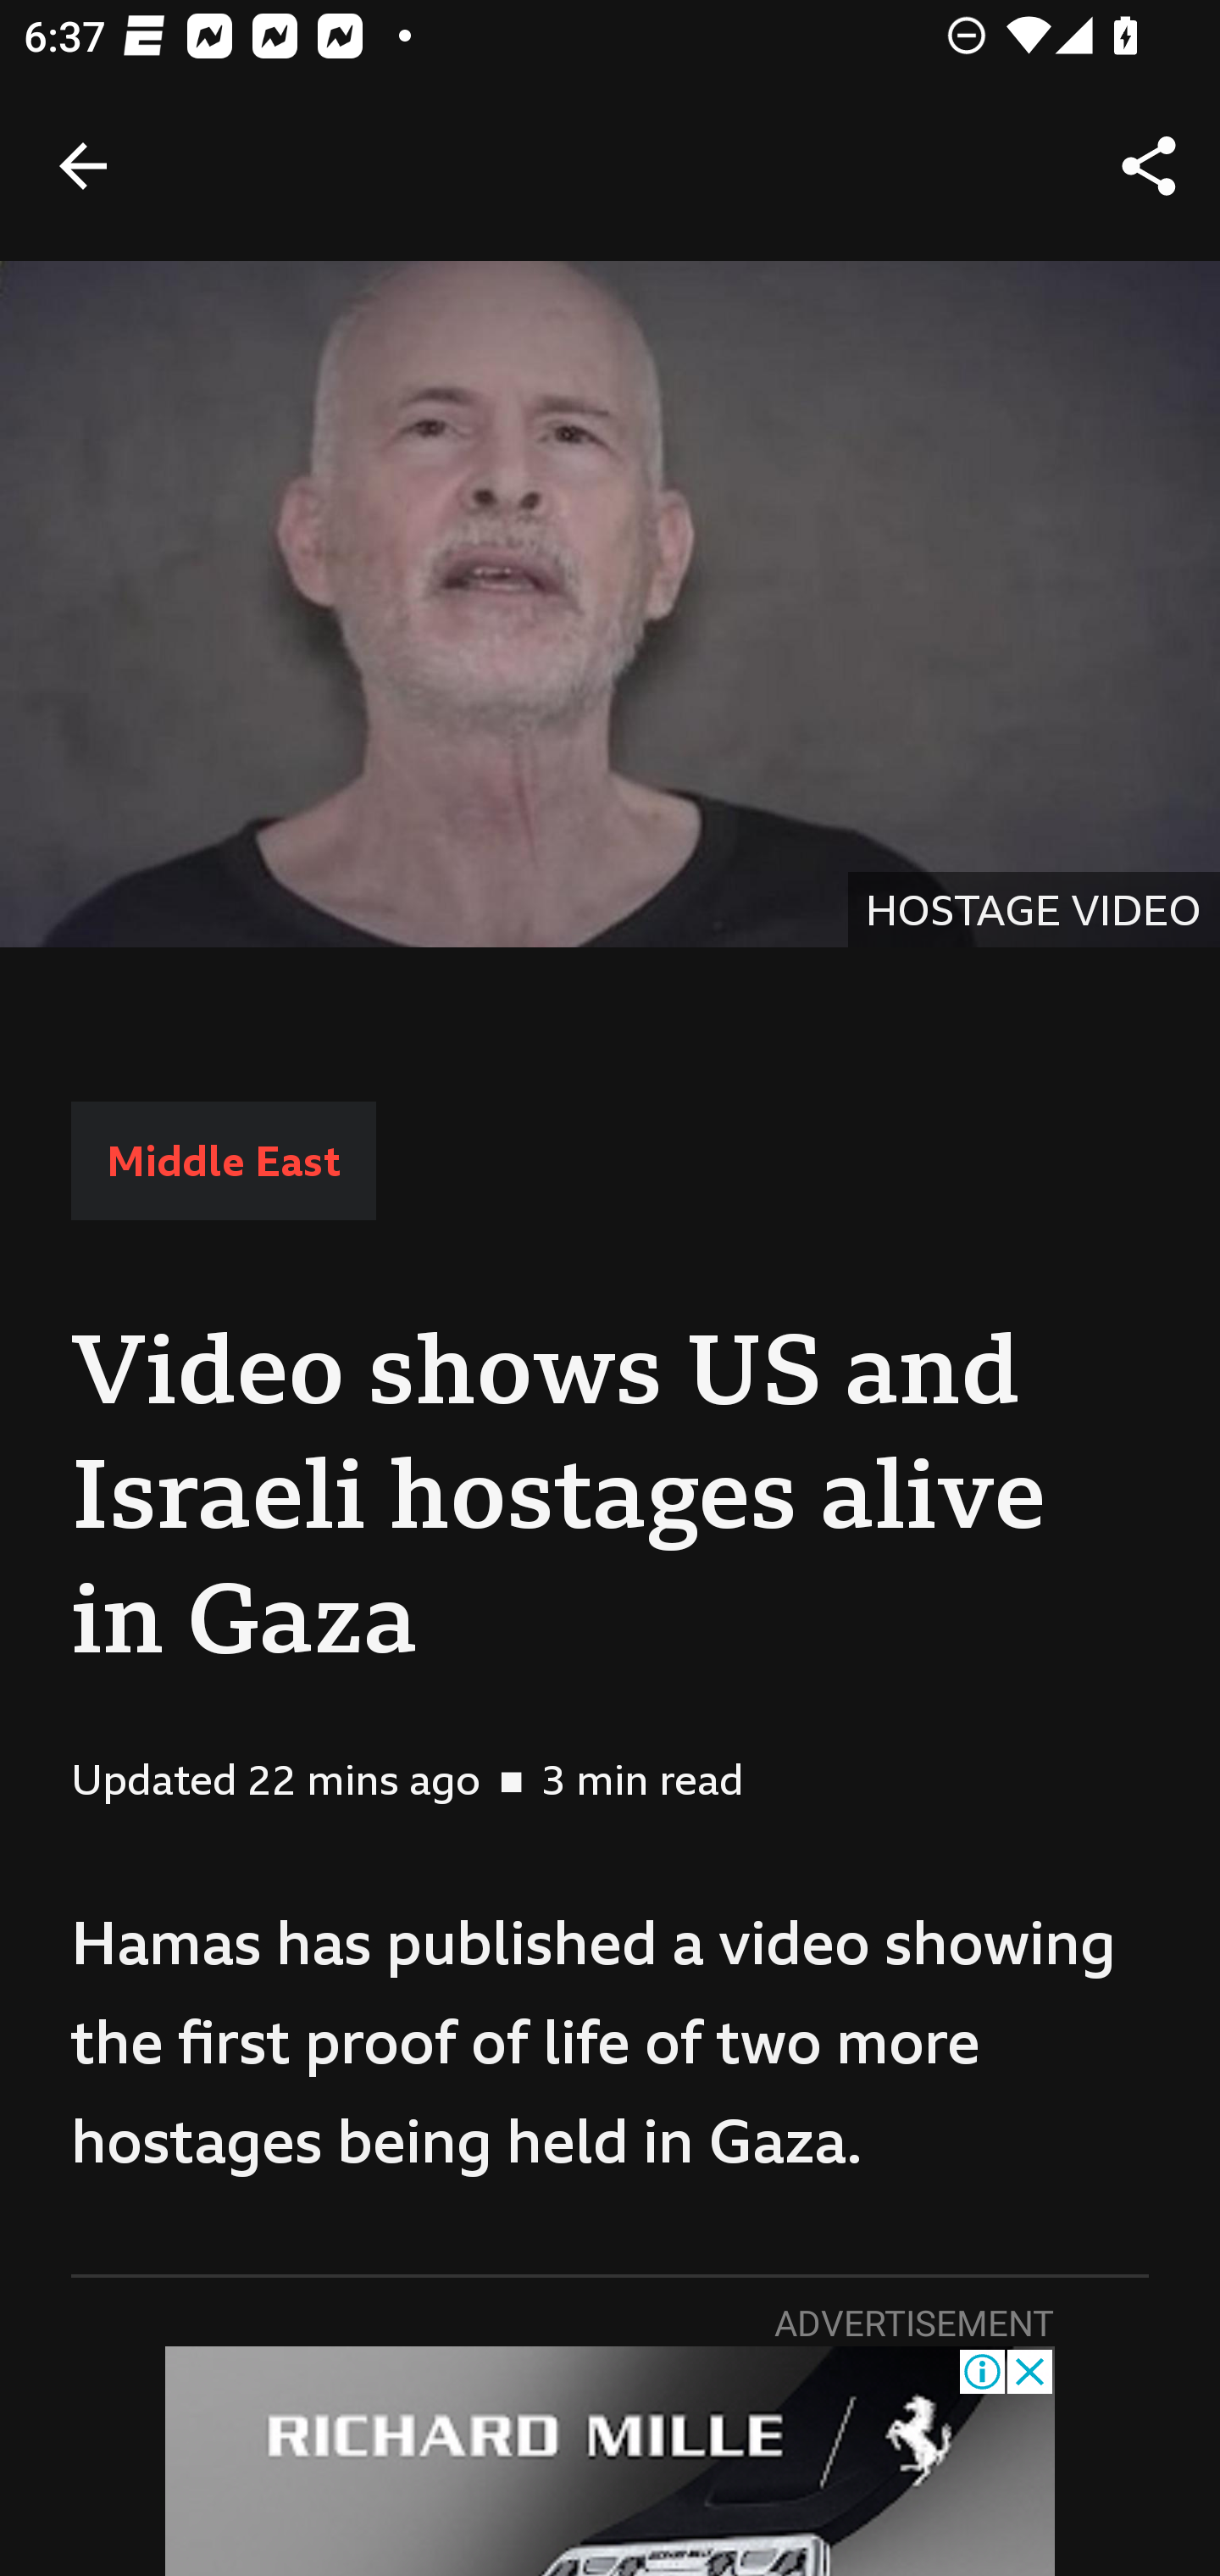 This screenshot has width=1220, height=2576. Describe the element at coordinates (83, 166) in the screenshot. I see `Back` at that location.